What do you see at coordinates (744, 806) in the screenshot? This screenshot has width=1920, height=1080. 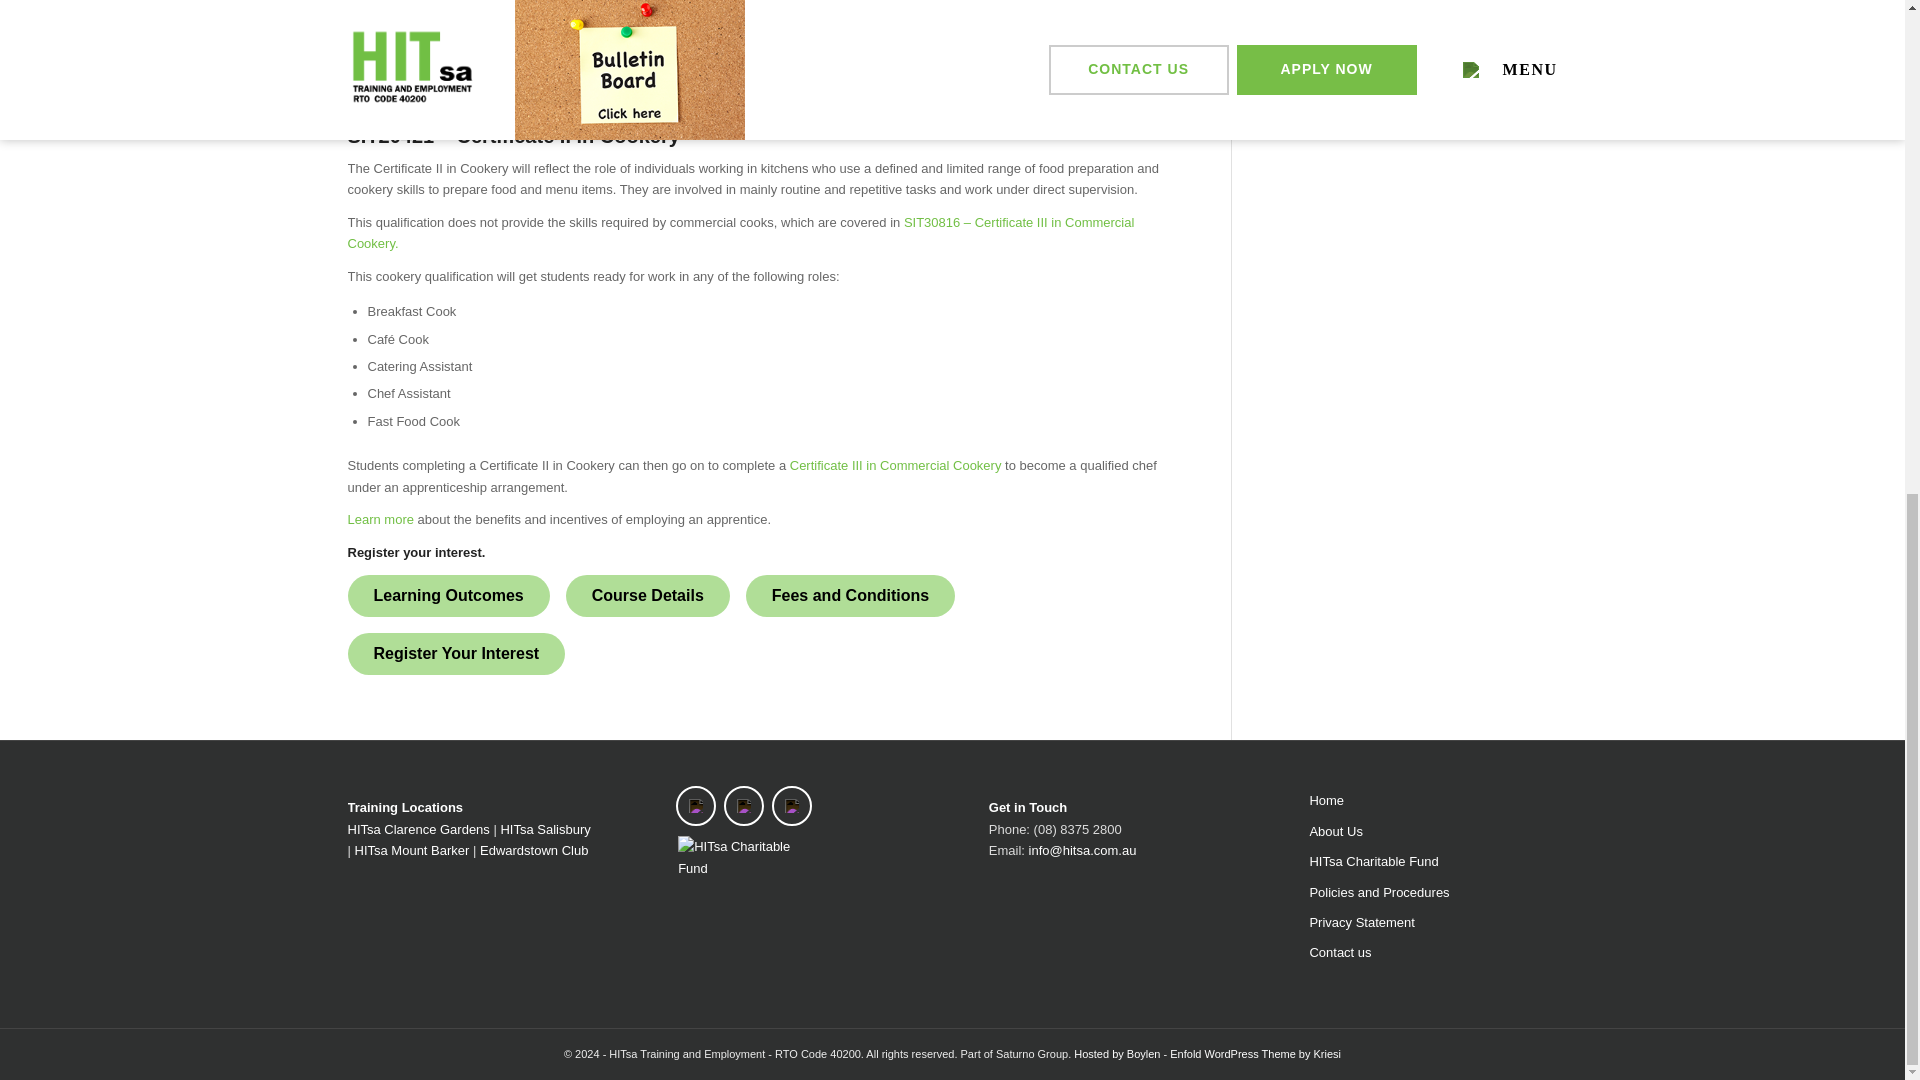 I see `Follow us on Instagram!` at bounding box center [744, 806].